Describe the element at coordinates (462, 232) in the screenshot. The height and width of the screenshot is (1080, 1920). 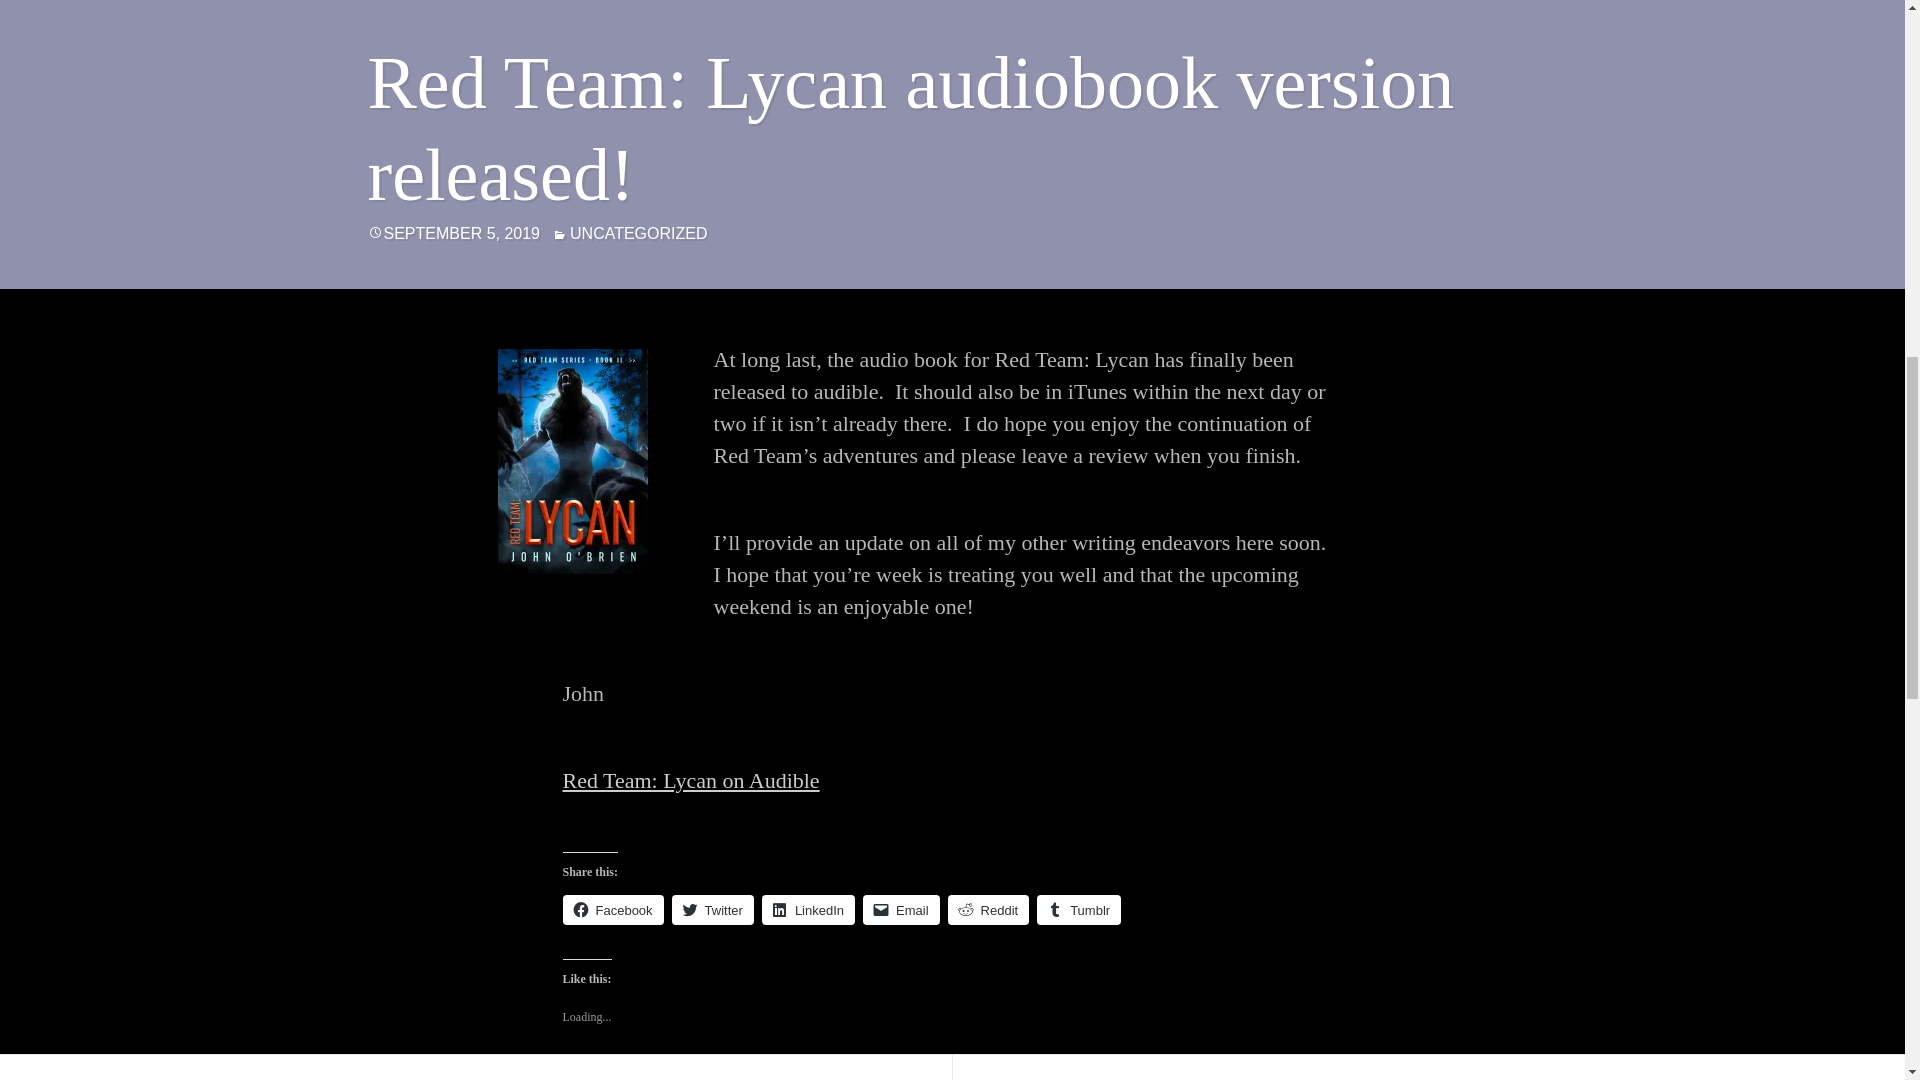
I see `SEPTEMBER 5, 2019` at that location.